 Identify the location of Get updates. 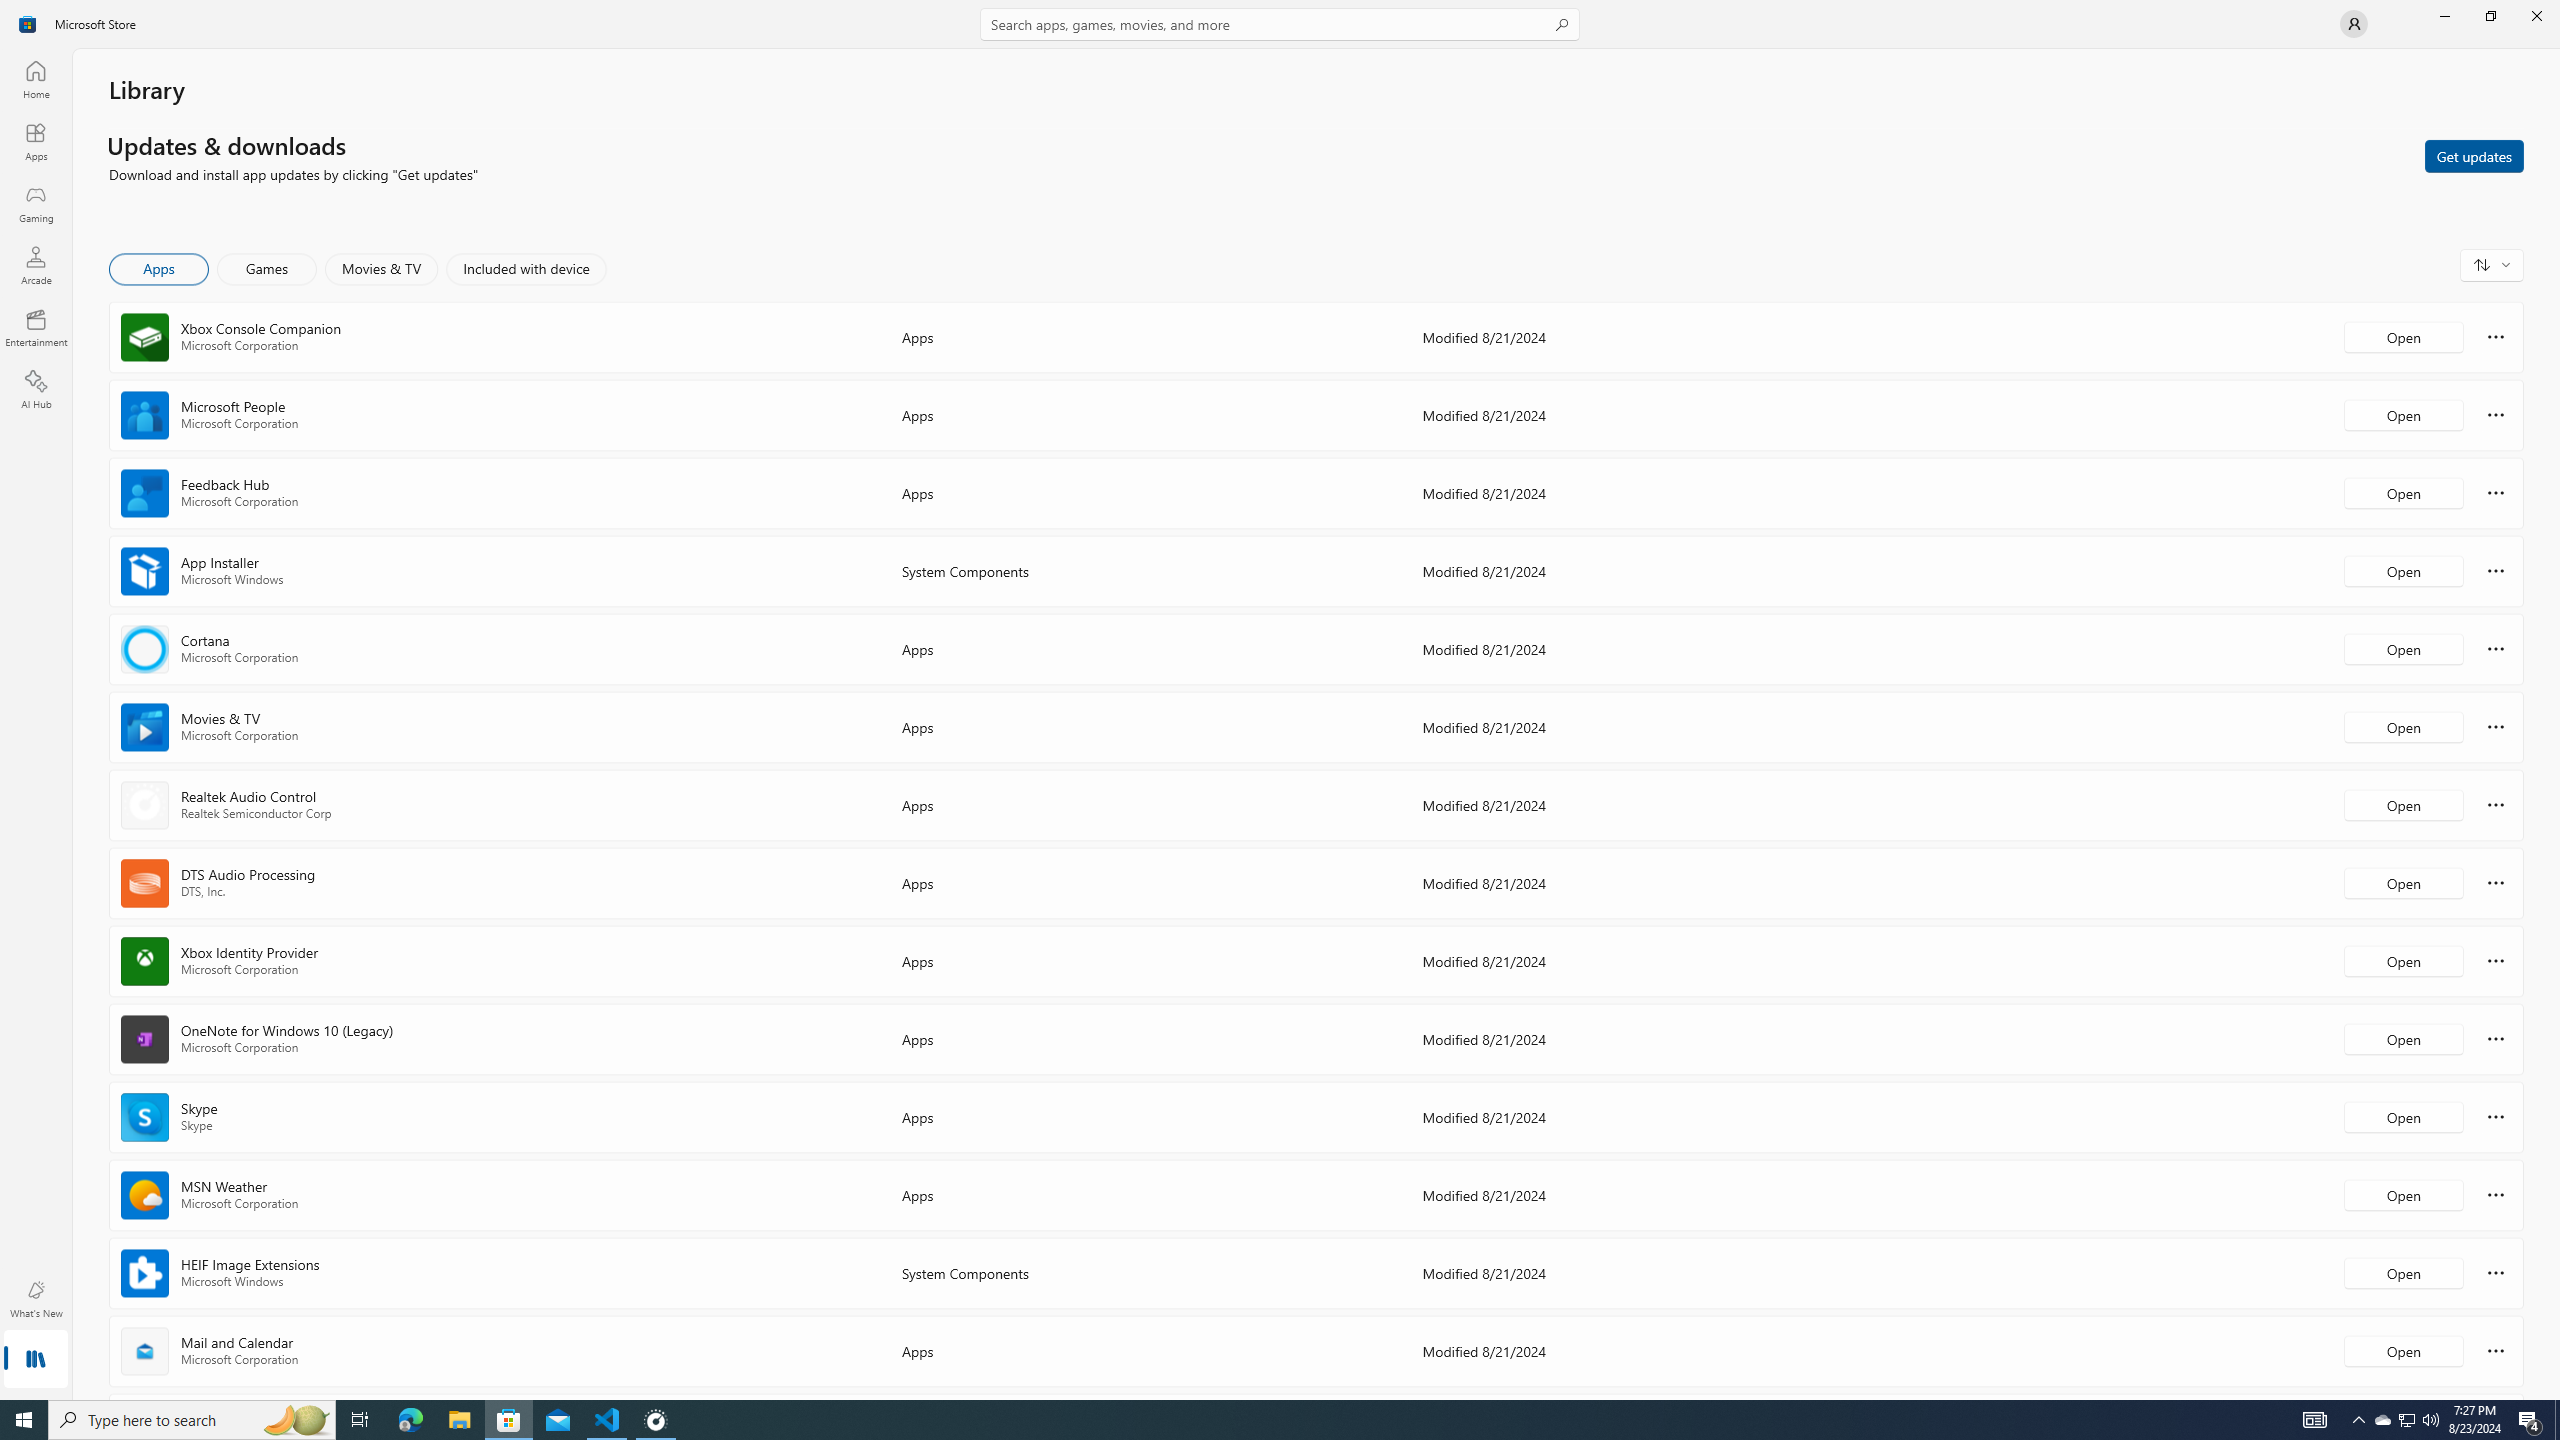
(2474, 155).